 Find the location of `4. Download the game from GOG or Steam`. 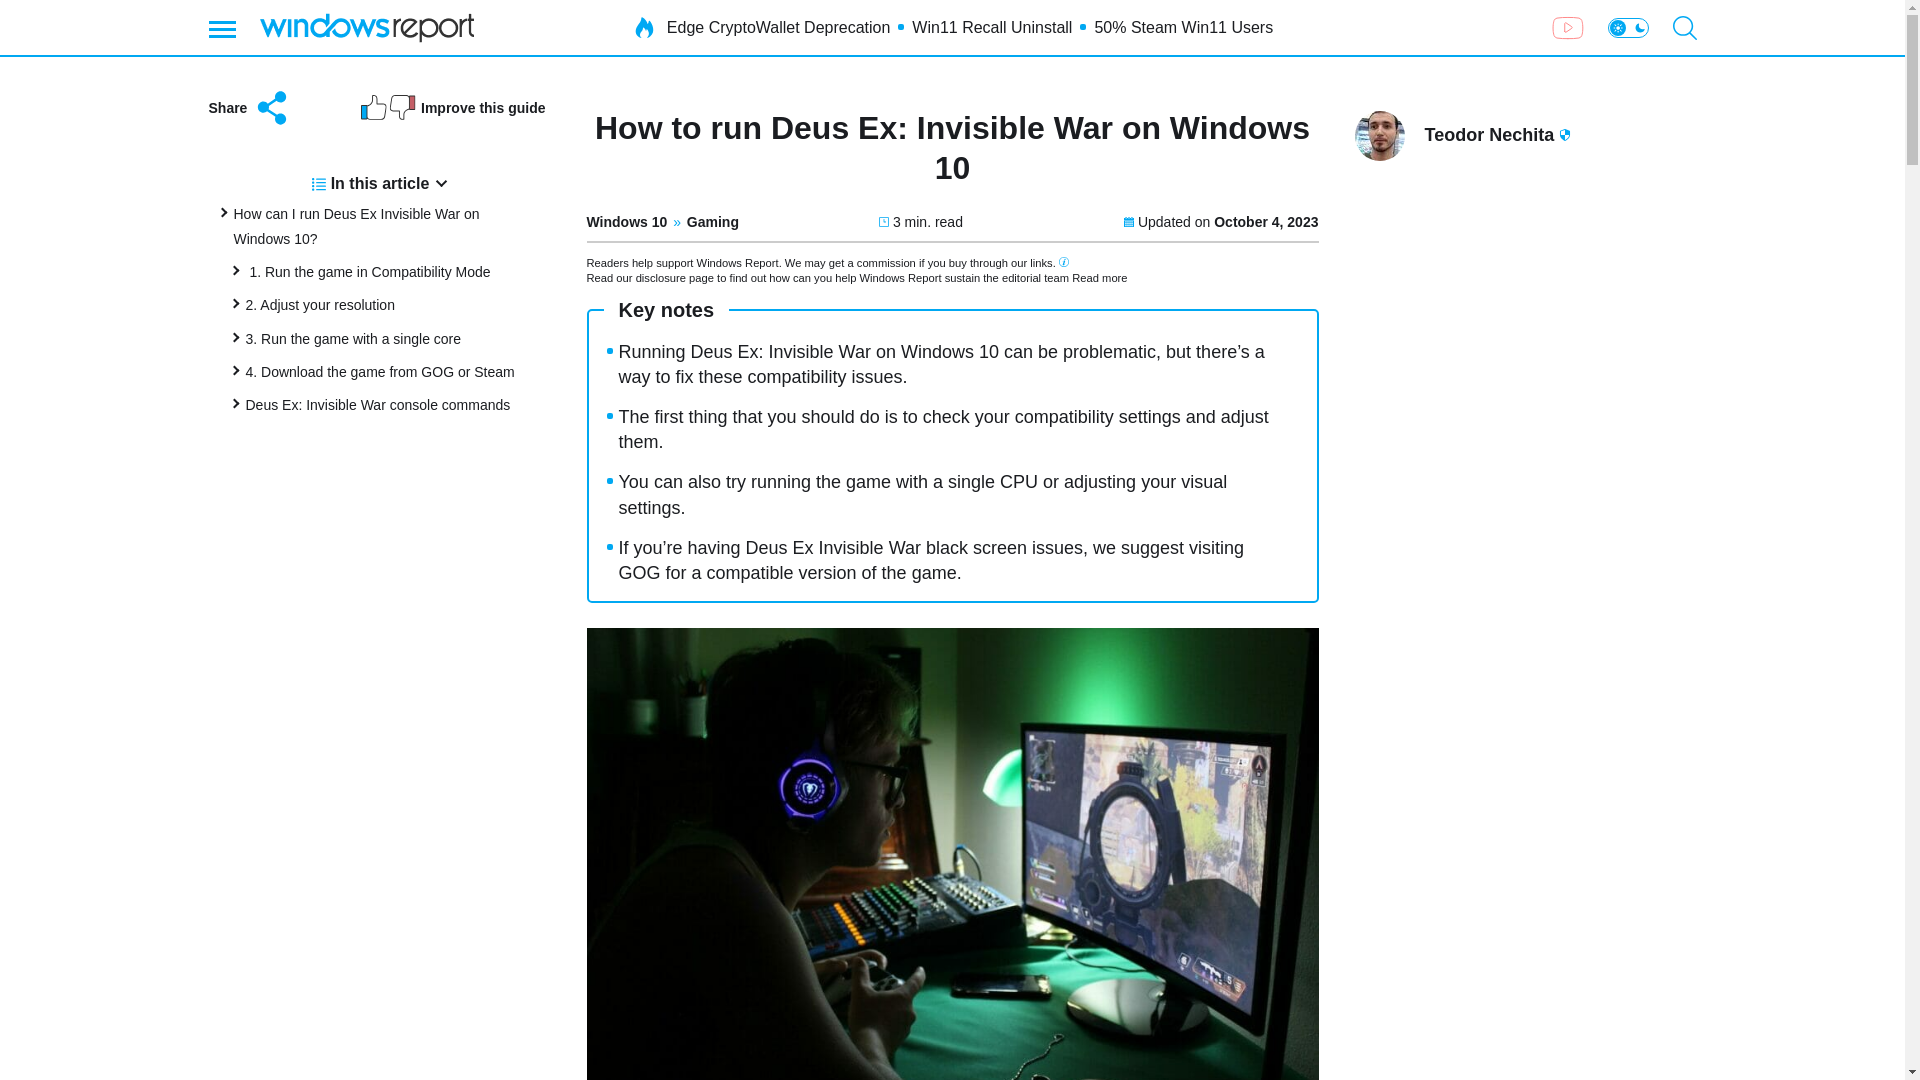

4. Download the game from GOG or Steam is located at coordinates (380, 372).